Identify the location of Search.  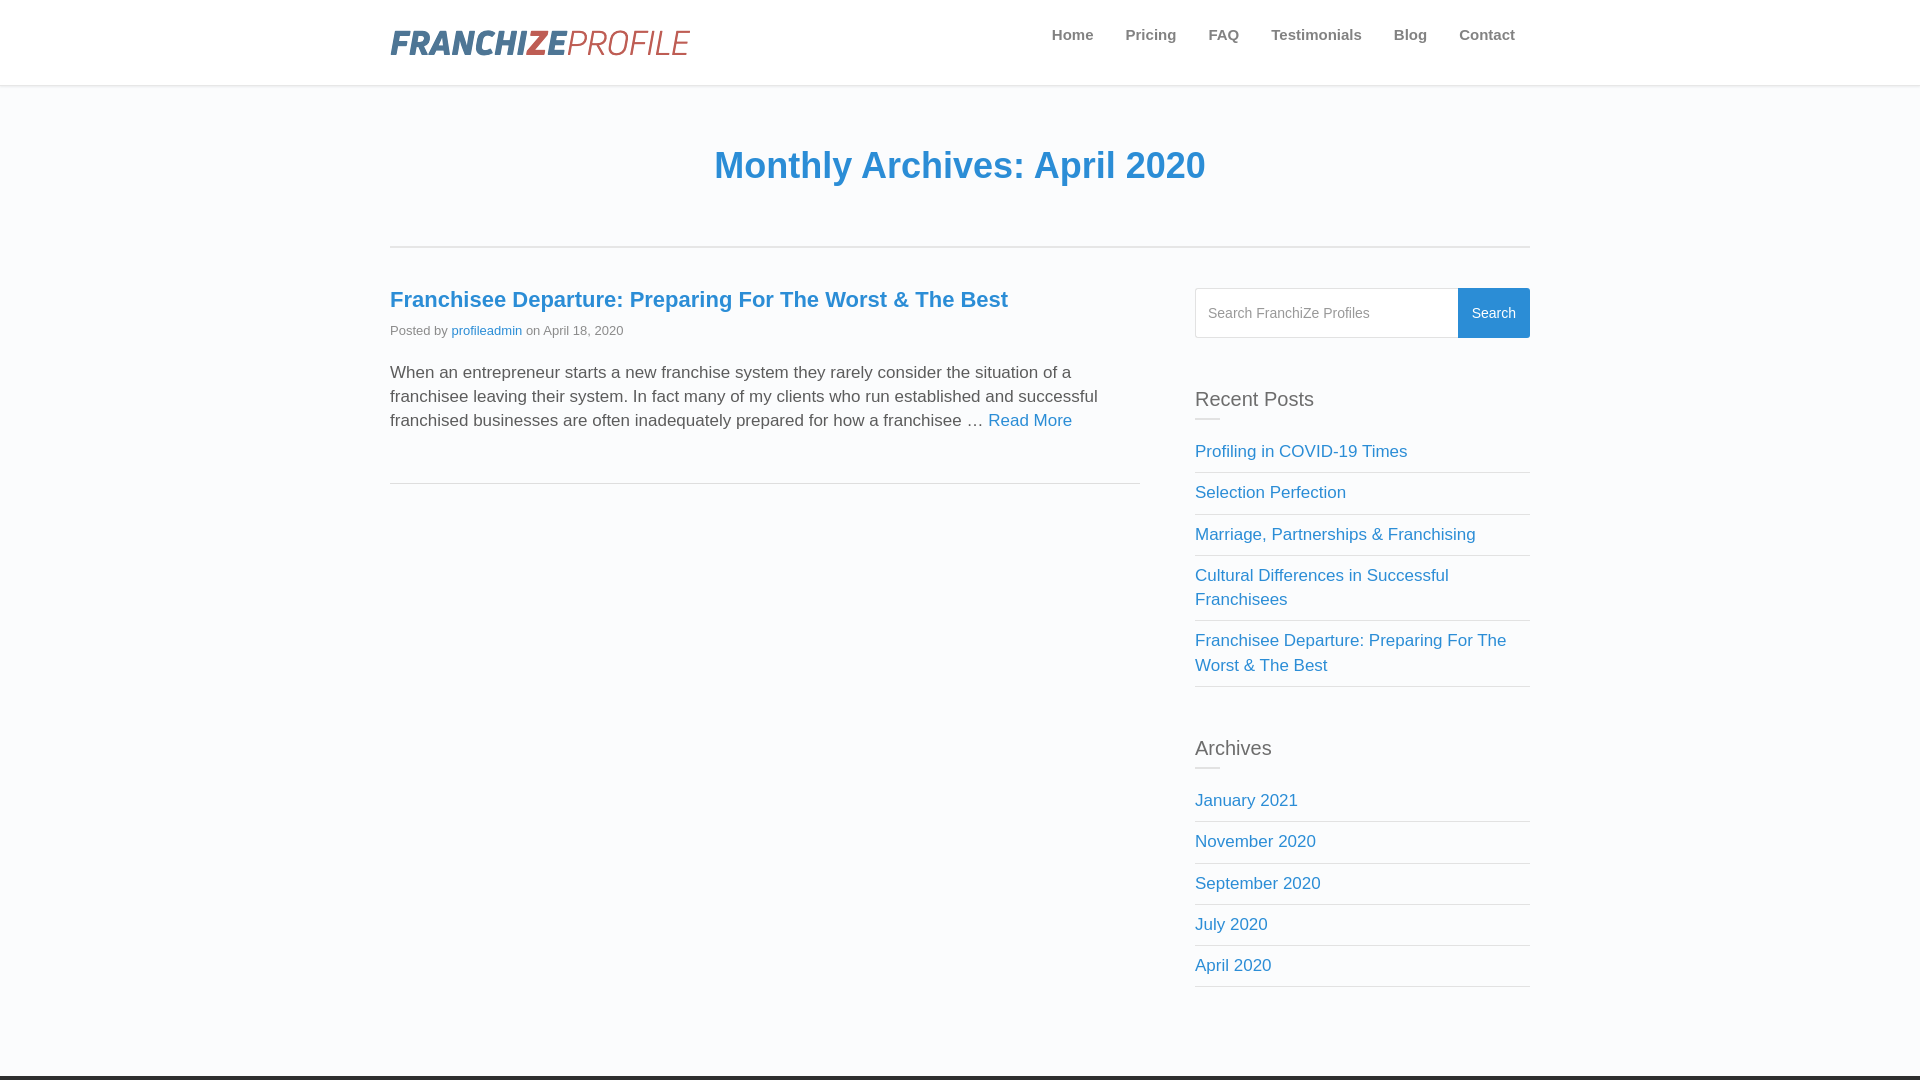
(1494, 313).